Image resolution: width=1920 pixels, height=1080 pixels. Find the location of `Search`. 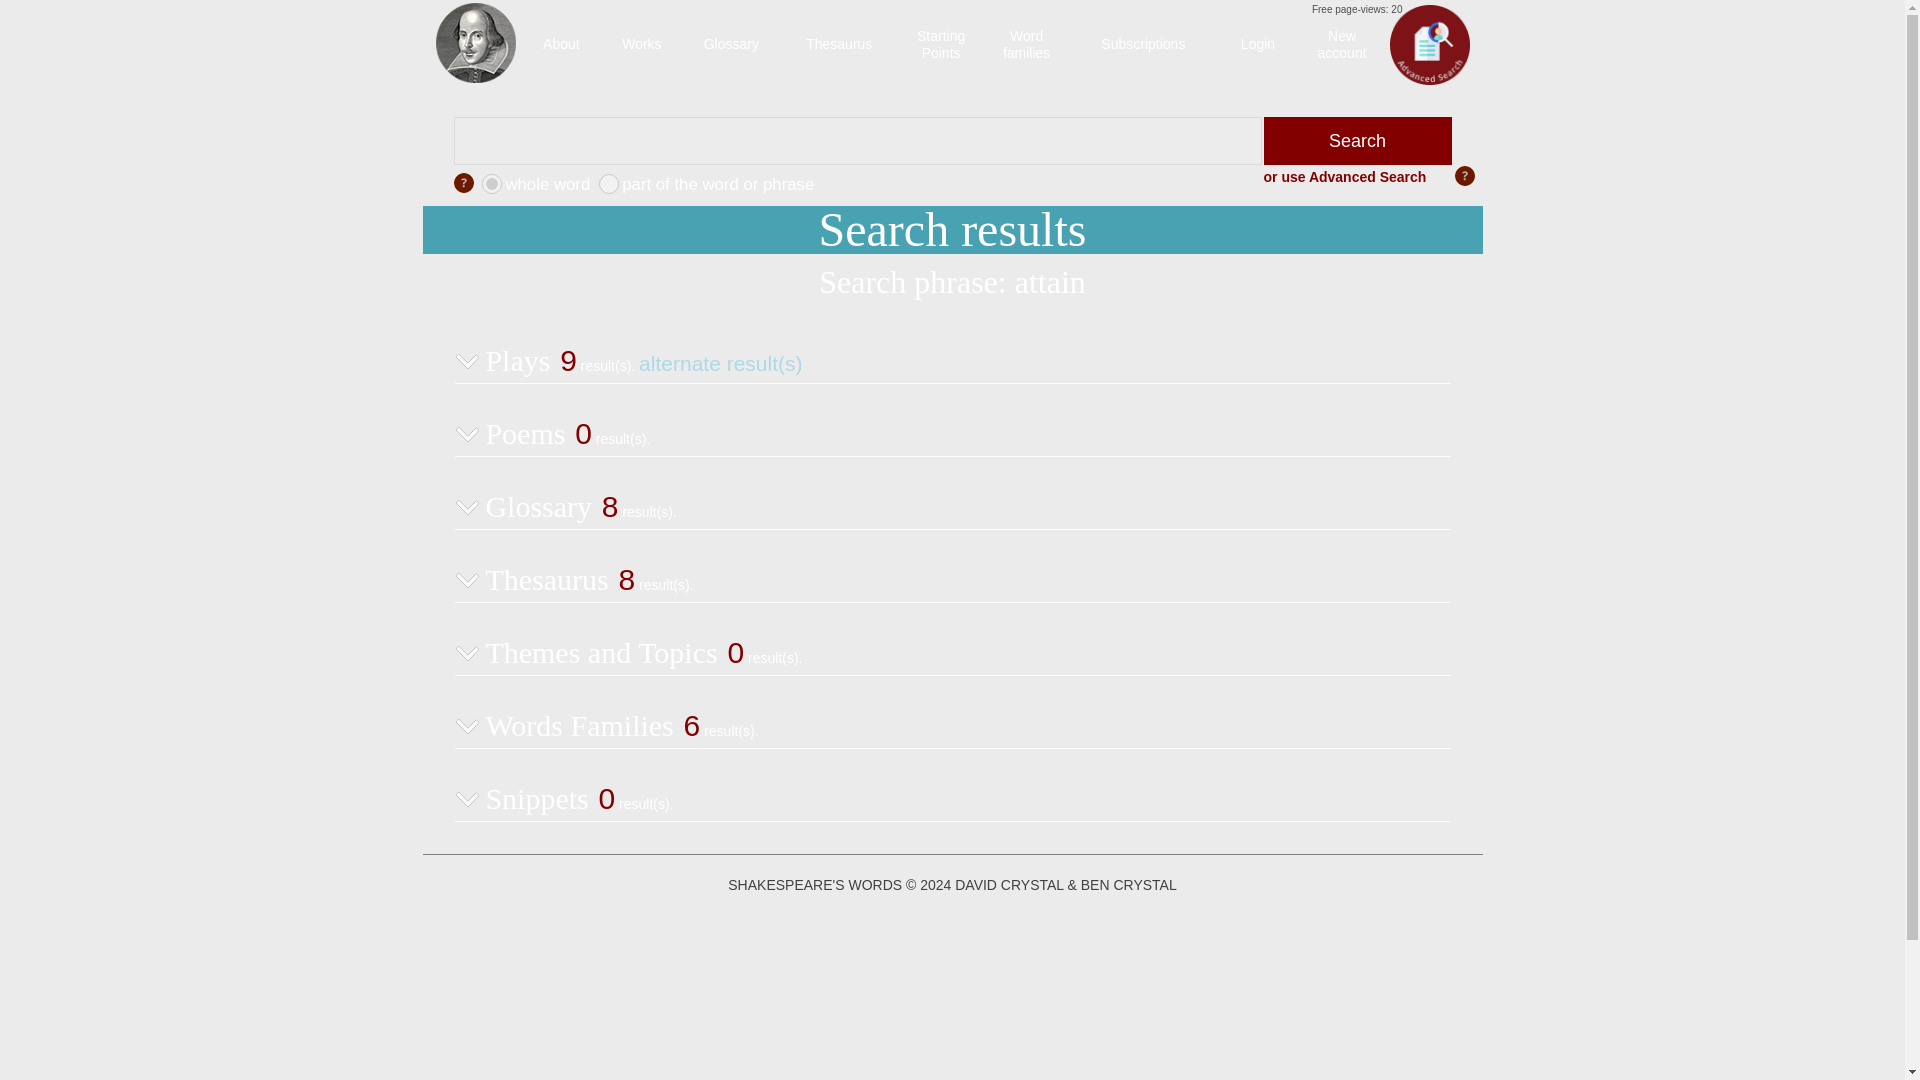

Search is located at coordinates (561, 44).